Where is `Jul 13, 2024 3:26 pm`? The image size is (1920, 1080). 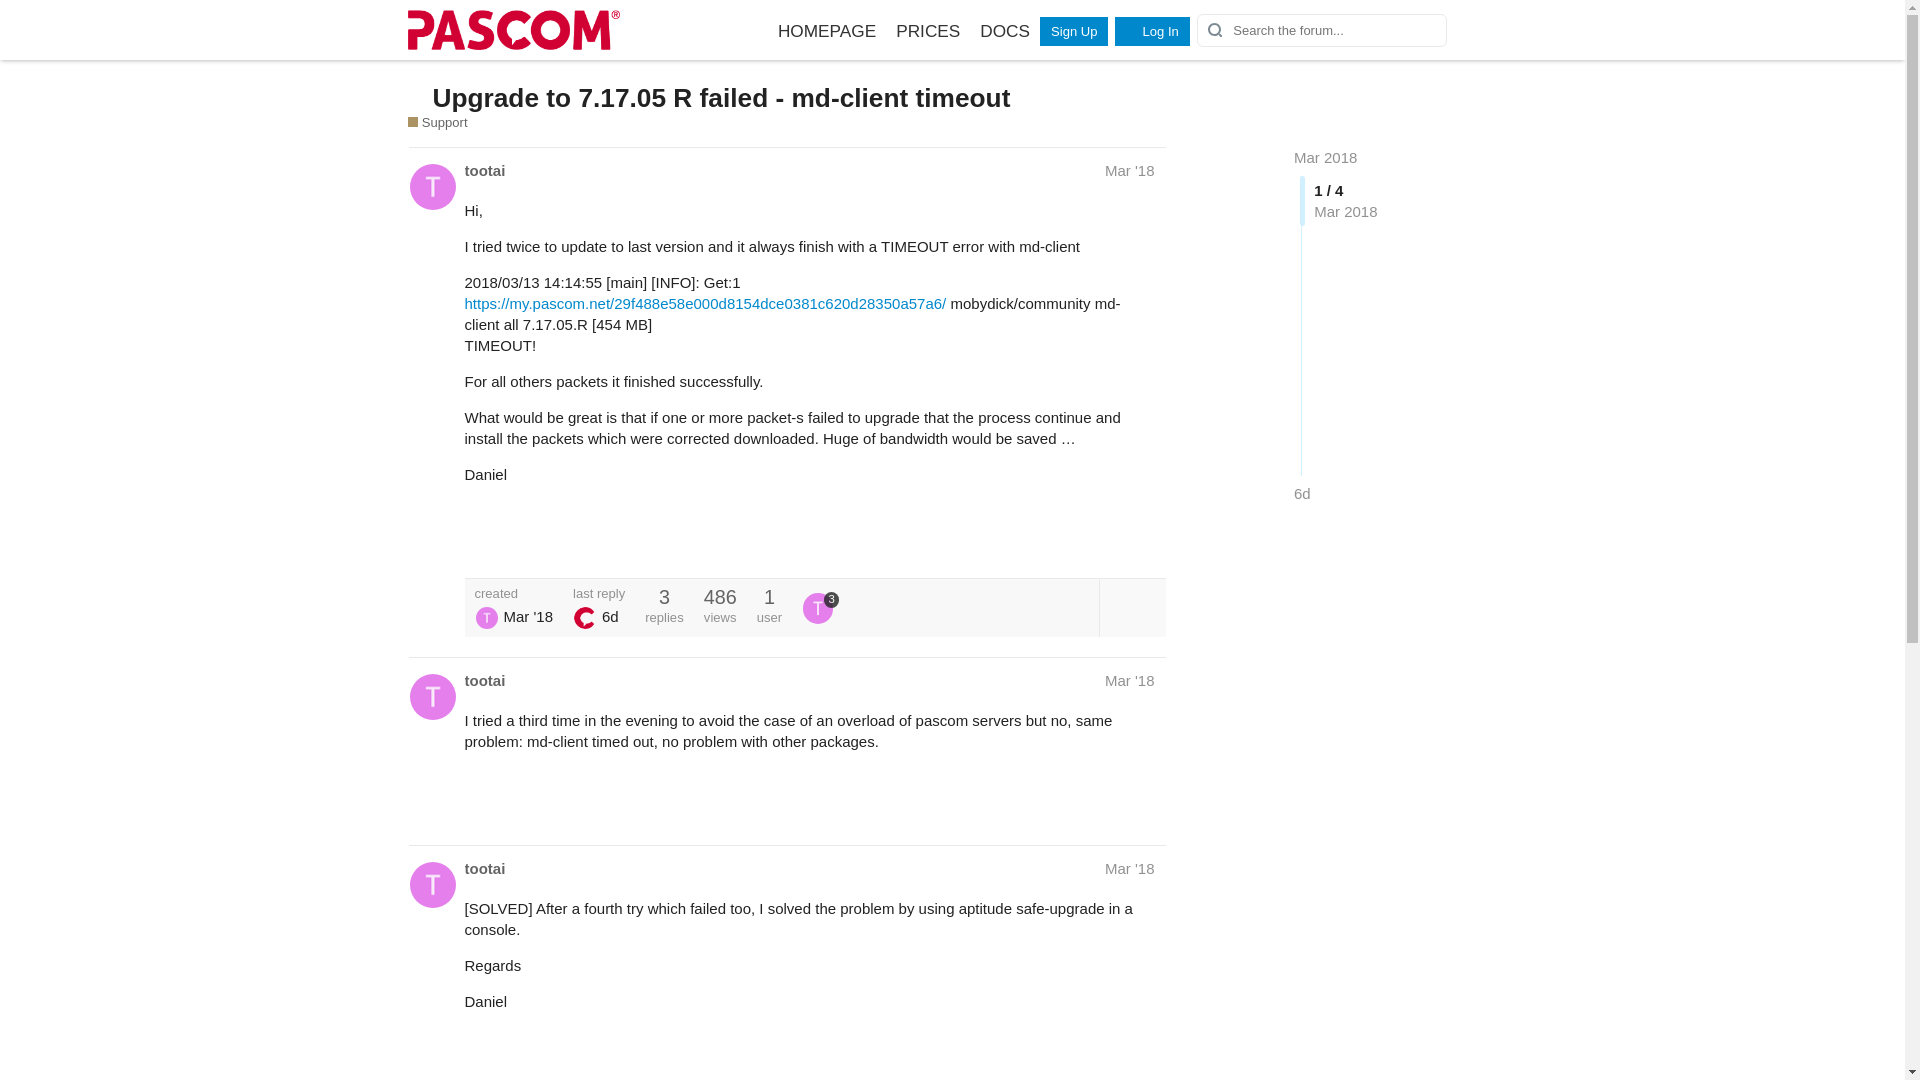 Jul 13, 2024 3:26 pm is located at coordinates (1302, 493).